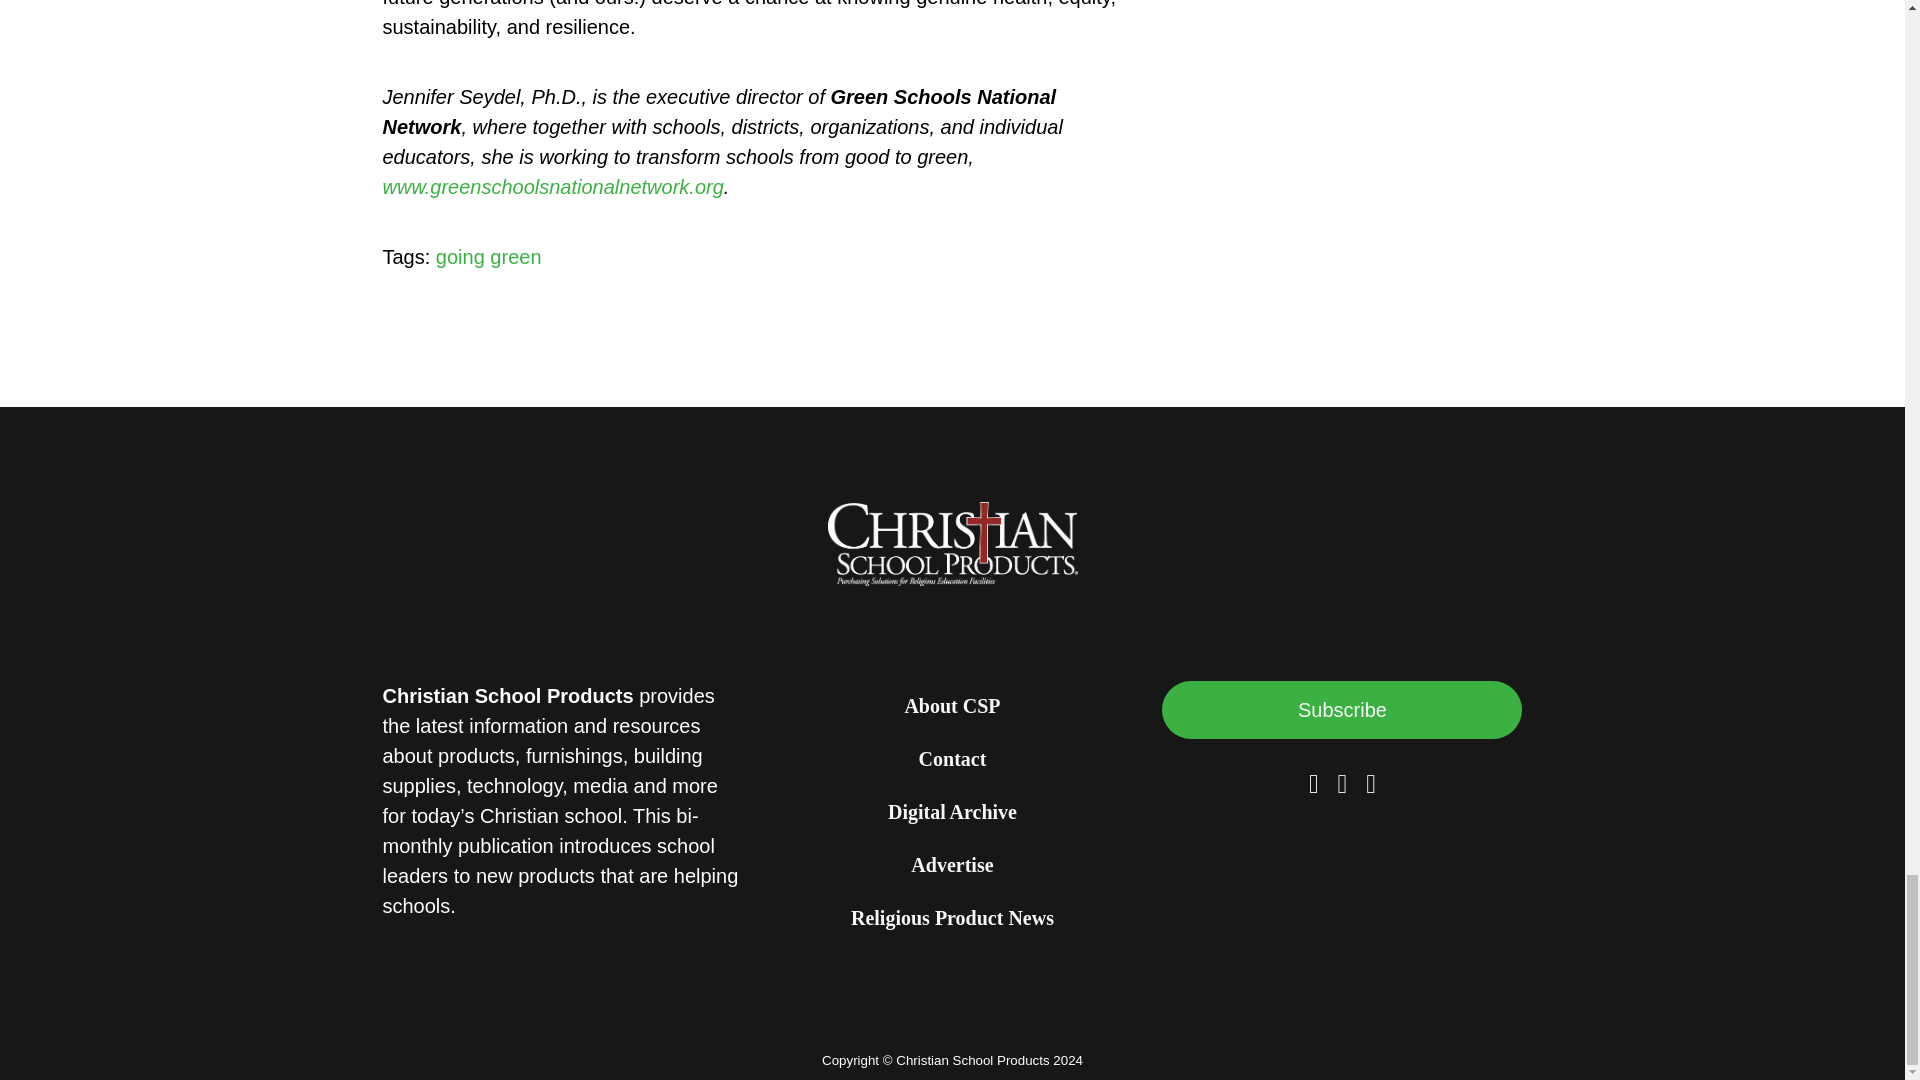 This screenshot has width=1920, height=1080. What do you see at coordinates (952, 920) in the screenshot?
I see `Religious Product News` at bounding box center [952, 920].